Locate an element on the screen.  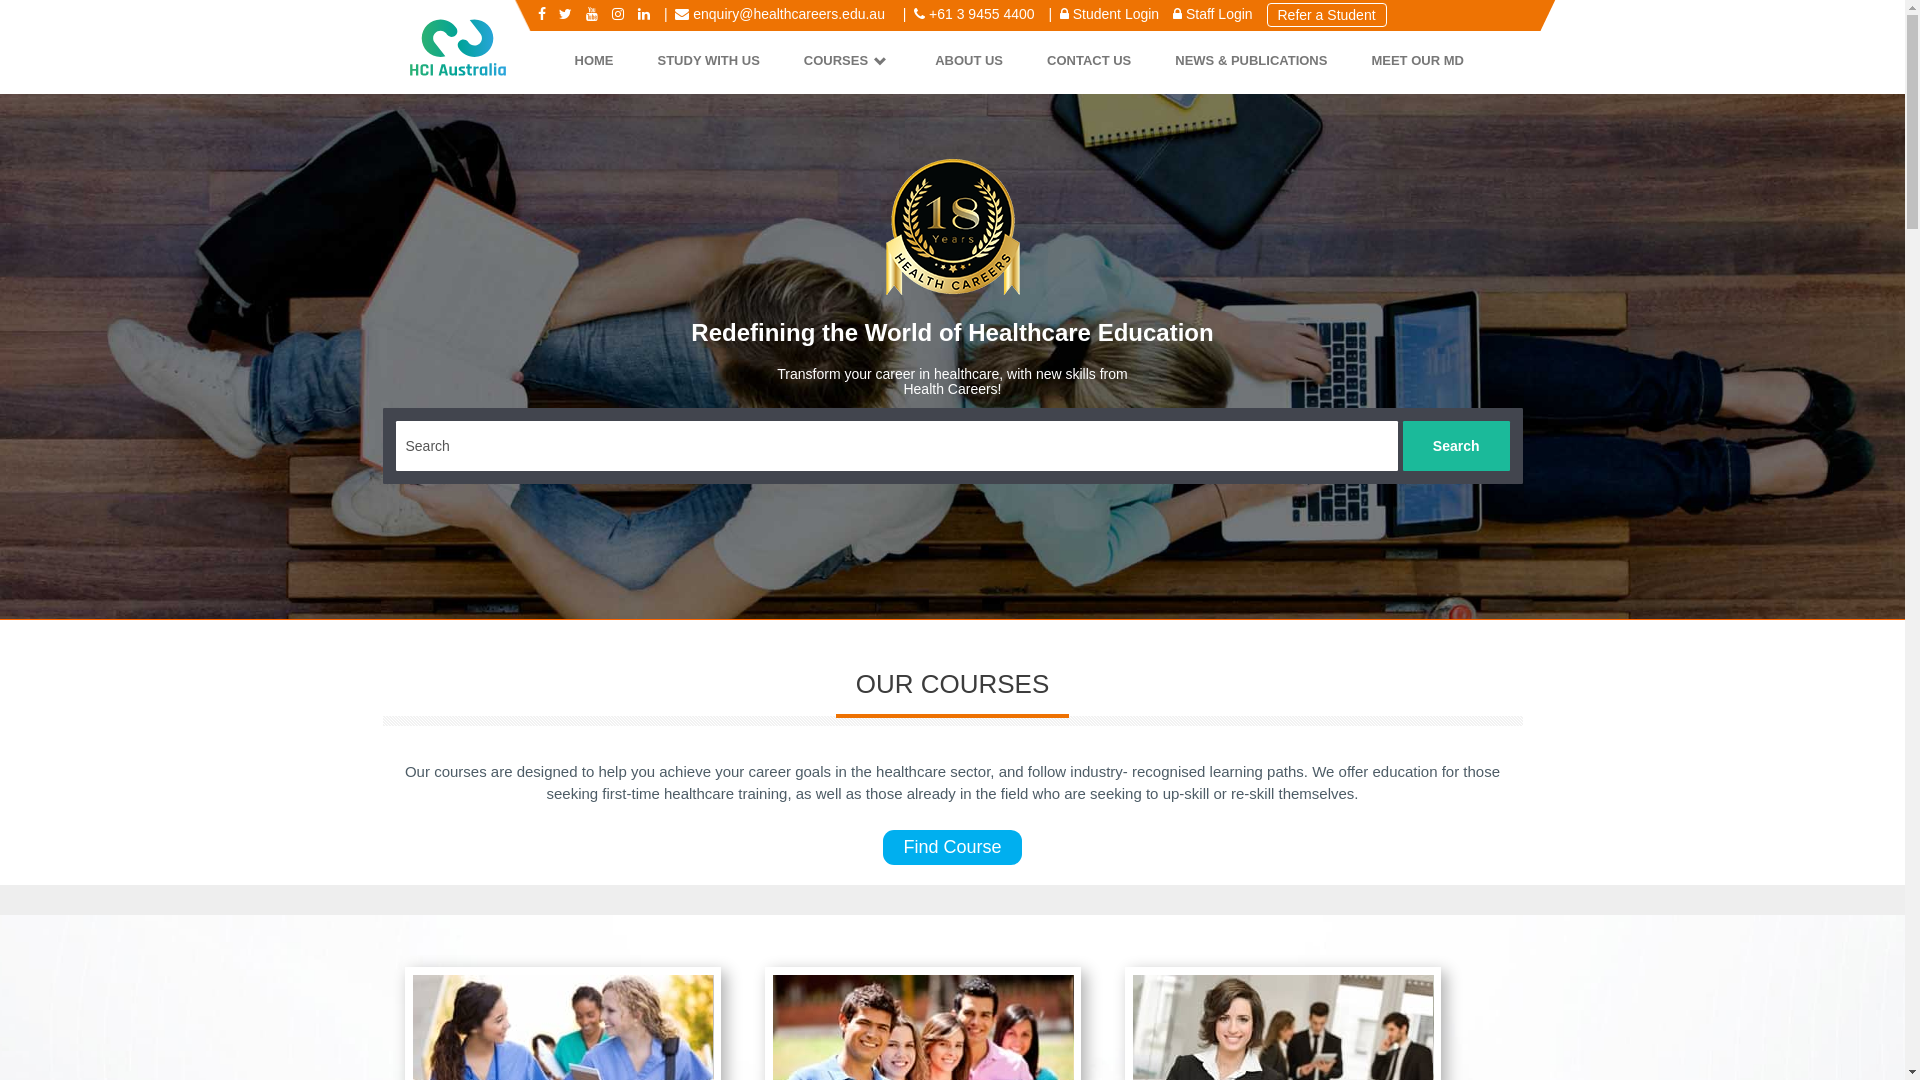
enquiry@healthcareers.edu.au is located at coordinates (782, 14).